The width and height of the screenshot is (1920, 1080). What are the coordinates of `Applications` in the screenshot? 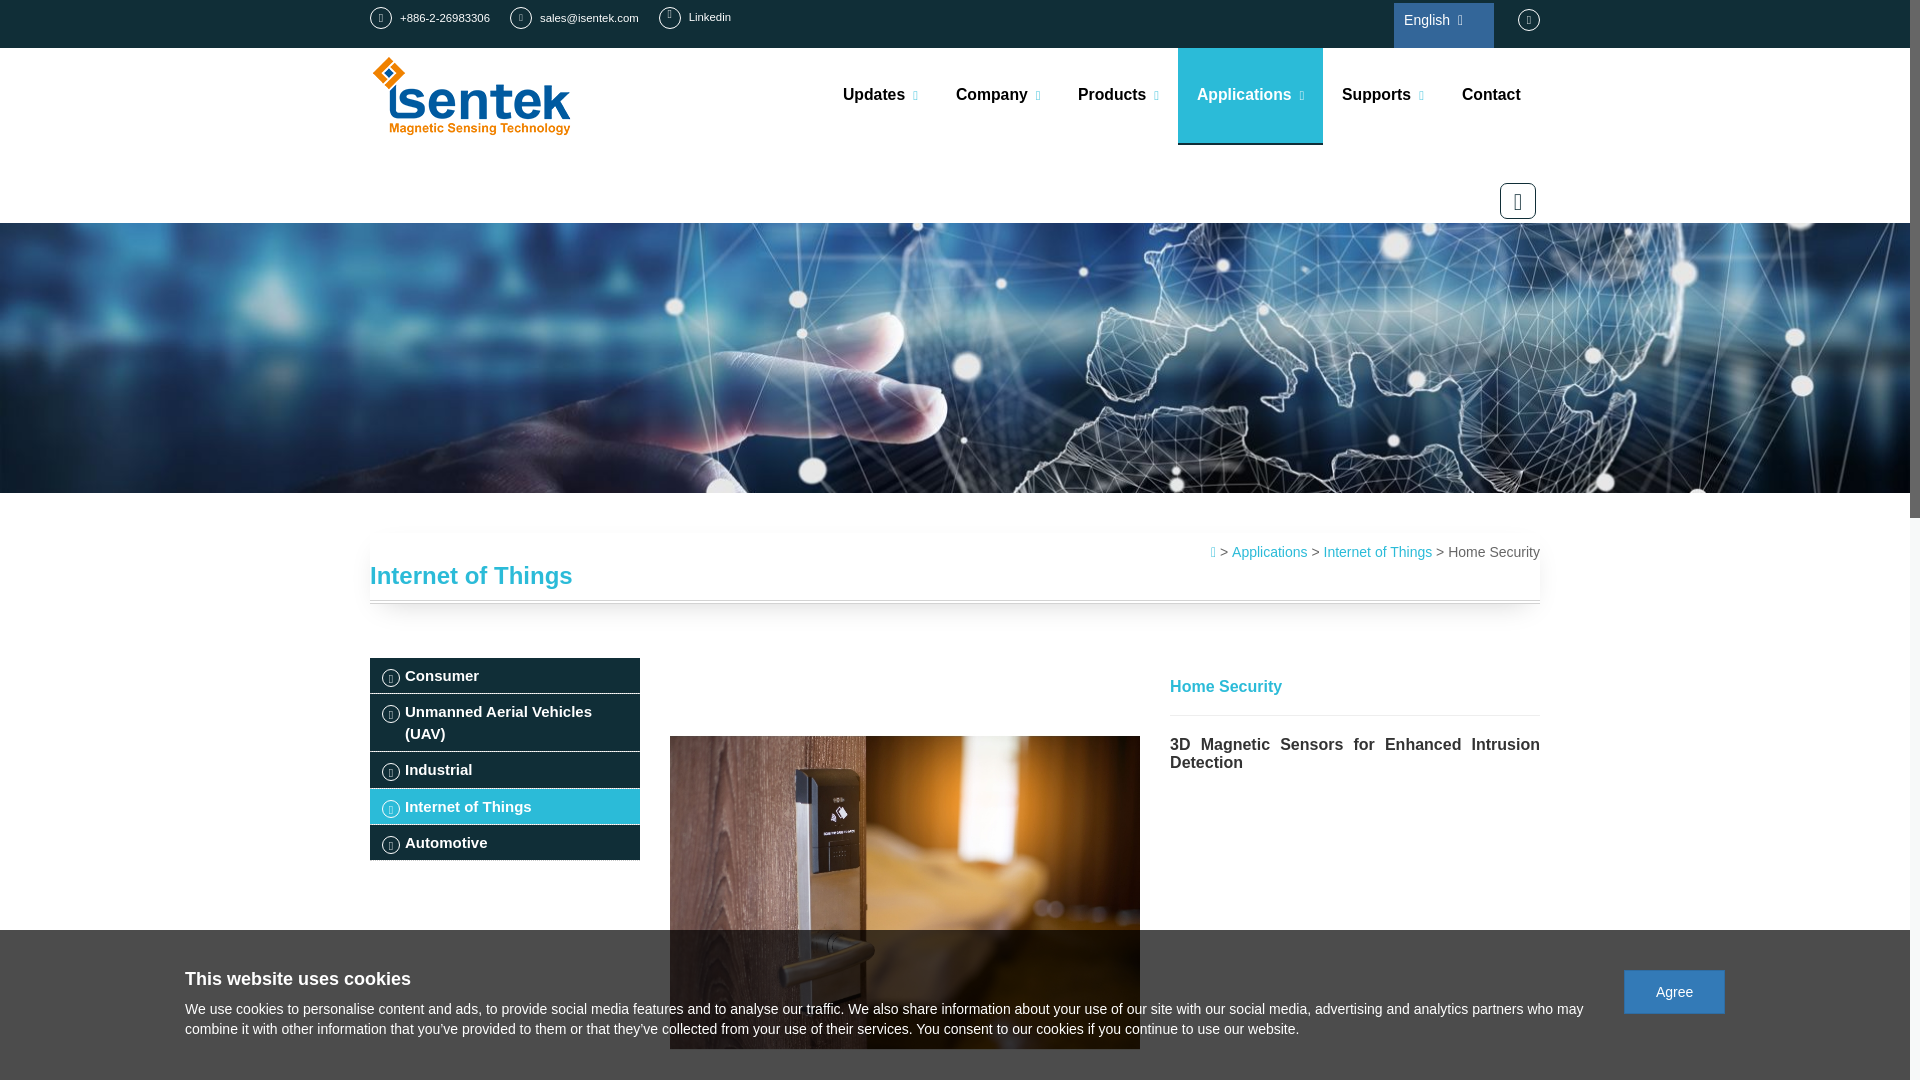 It's located at (1270, 552).